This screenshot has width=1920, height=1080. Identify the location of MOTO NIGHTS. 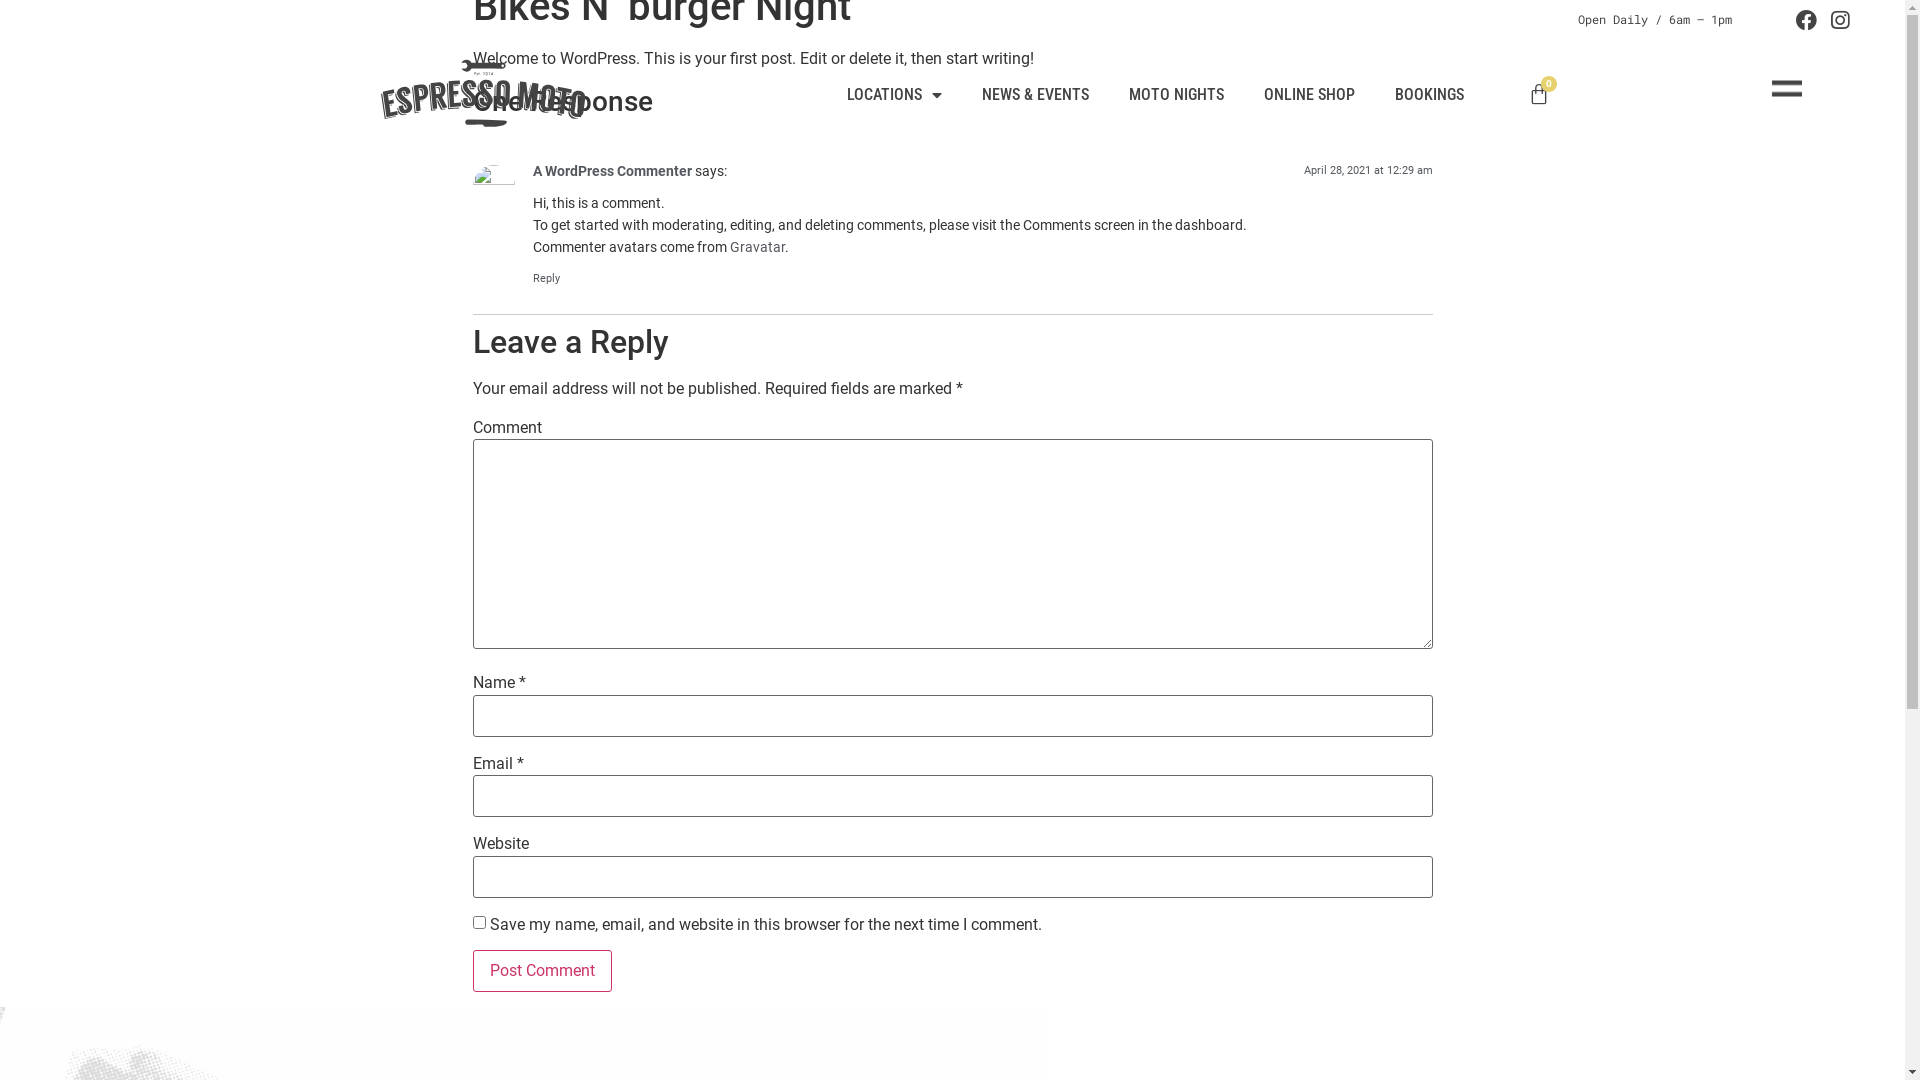
(1176, 95).